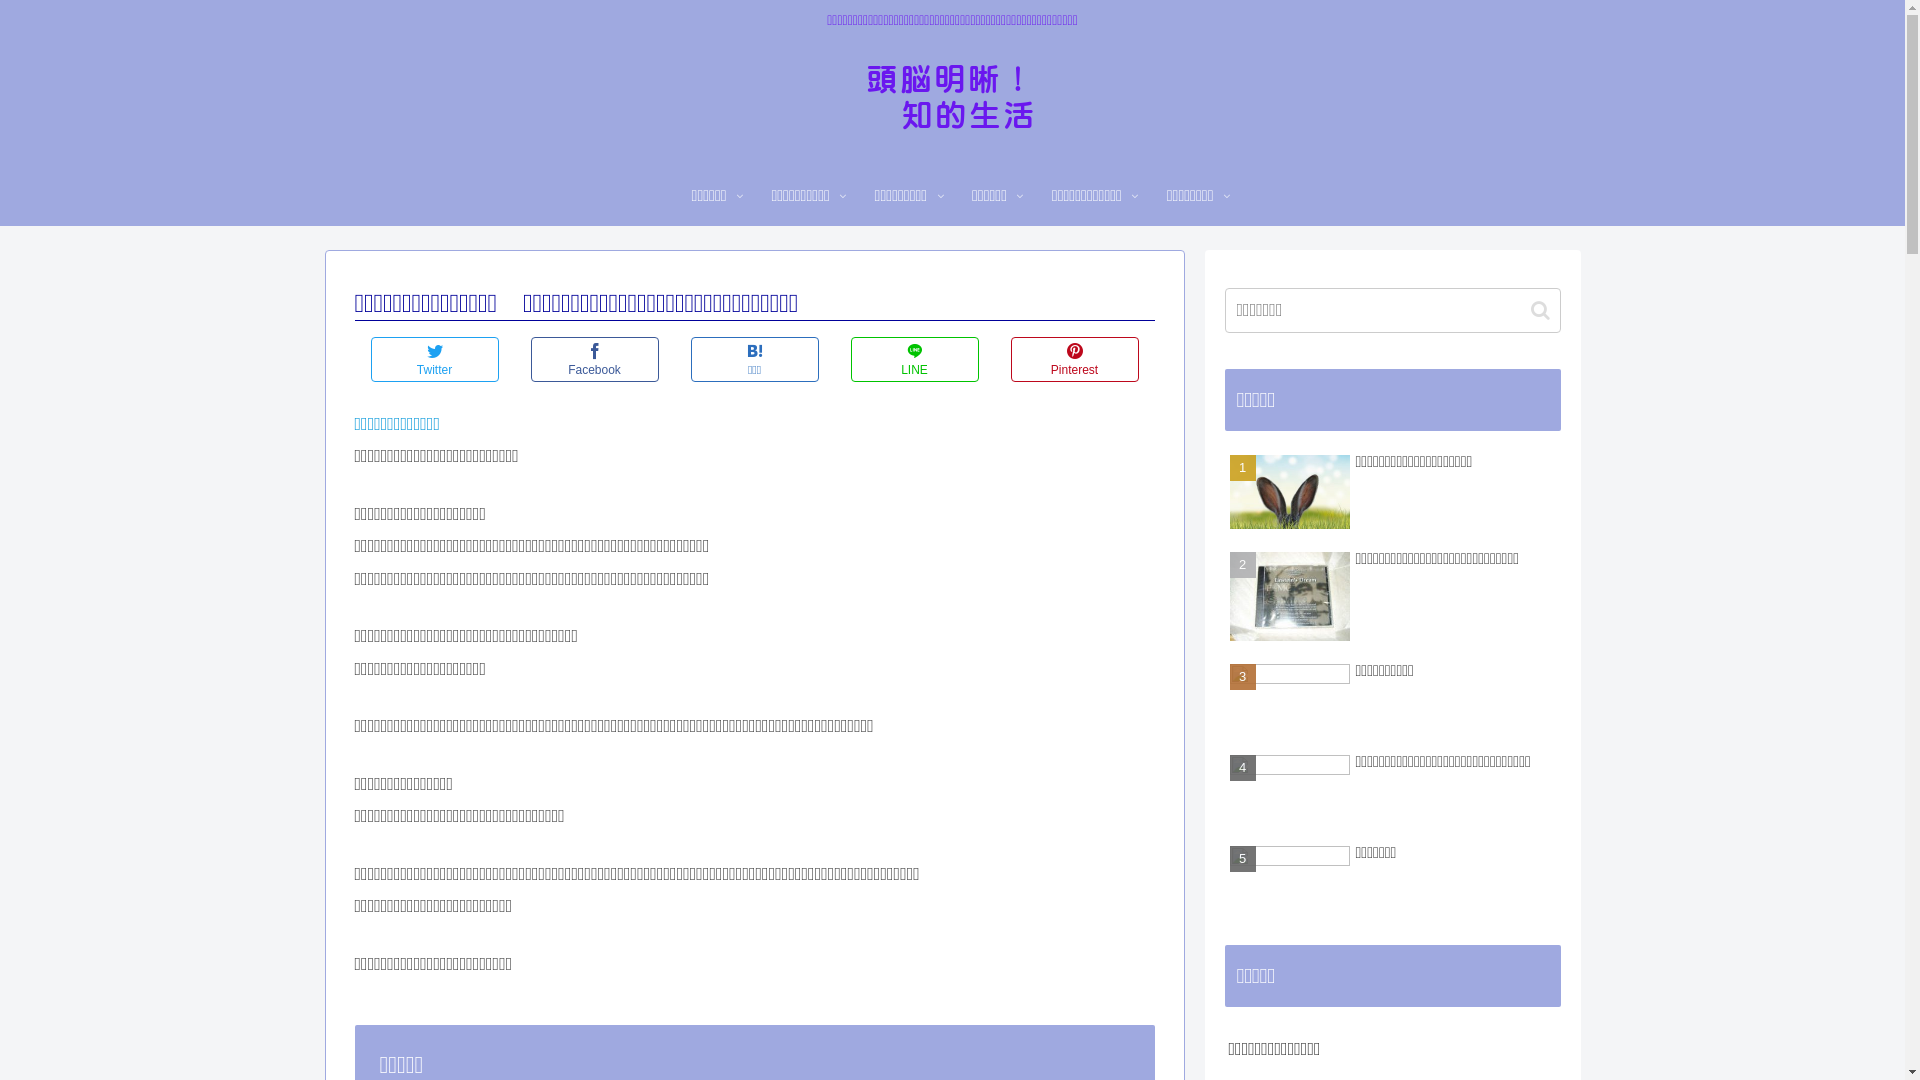 This screenshot has height=1080, width=1920. What do you see at coordinates (594, 360) in the screenshot?
I see `Facebook` at bounding box center [594, 360].